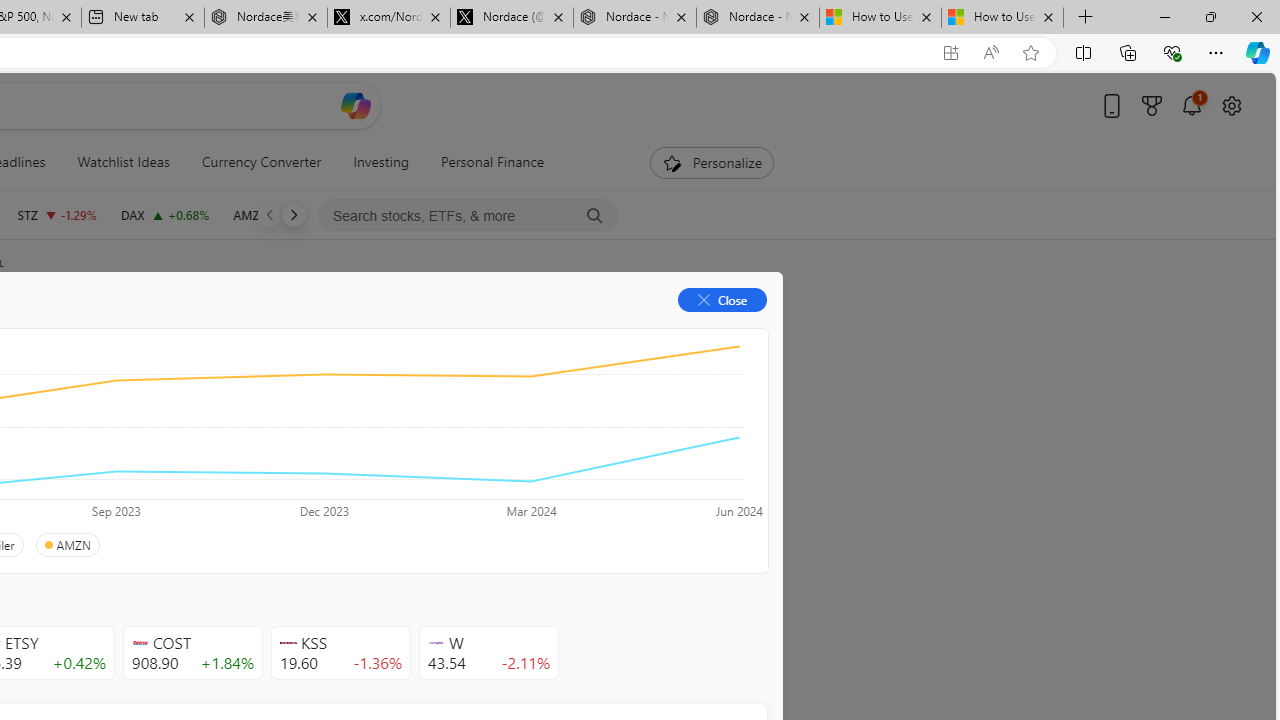  Describe the element at coordinates (1086, 18) in the screenshot. I see `New Tab` at that location.